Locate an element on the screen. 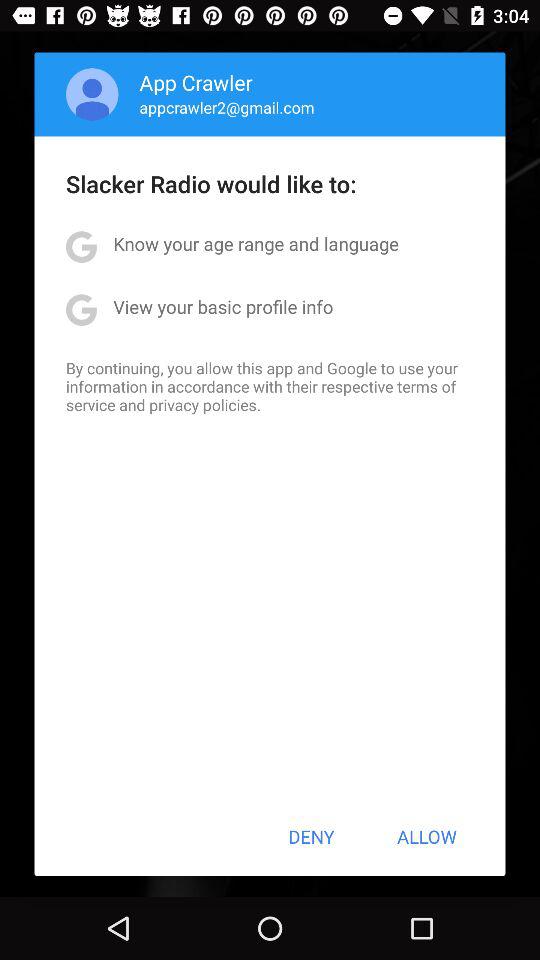  choose the know your age icon is located at coordinates (256, 244).